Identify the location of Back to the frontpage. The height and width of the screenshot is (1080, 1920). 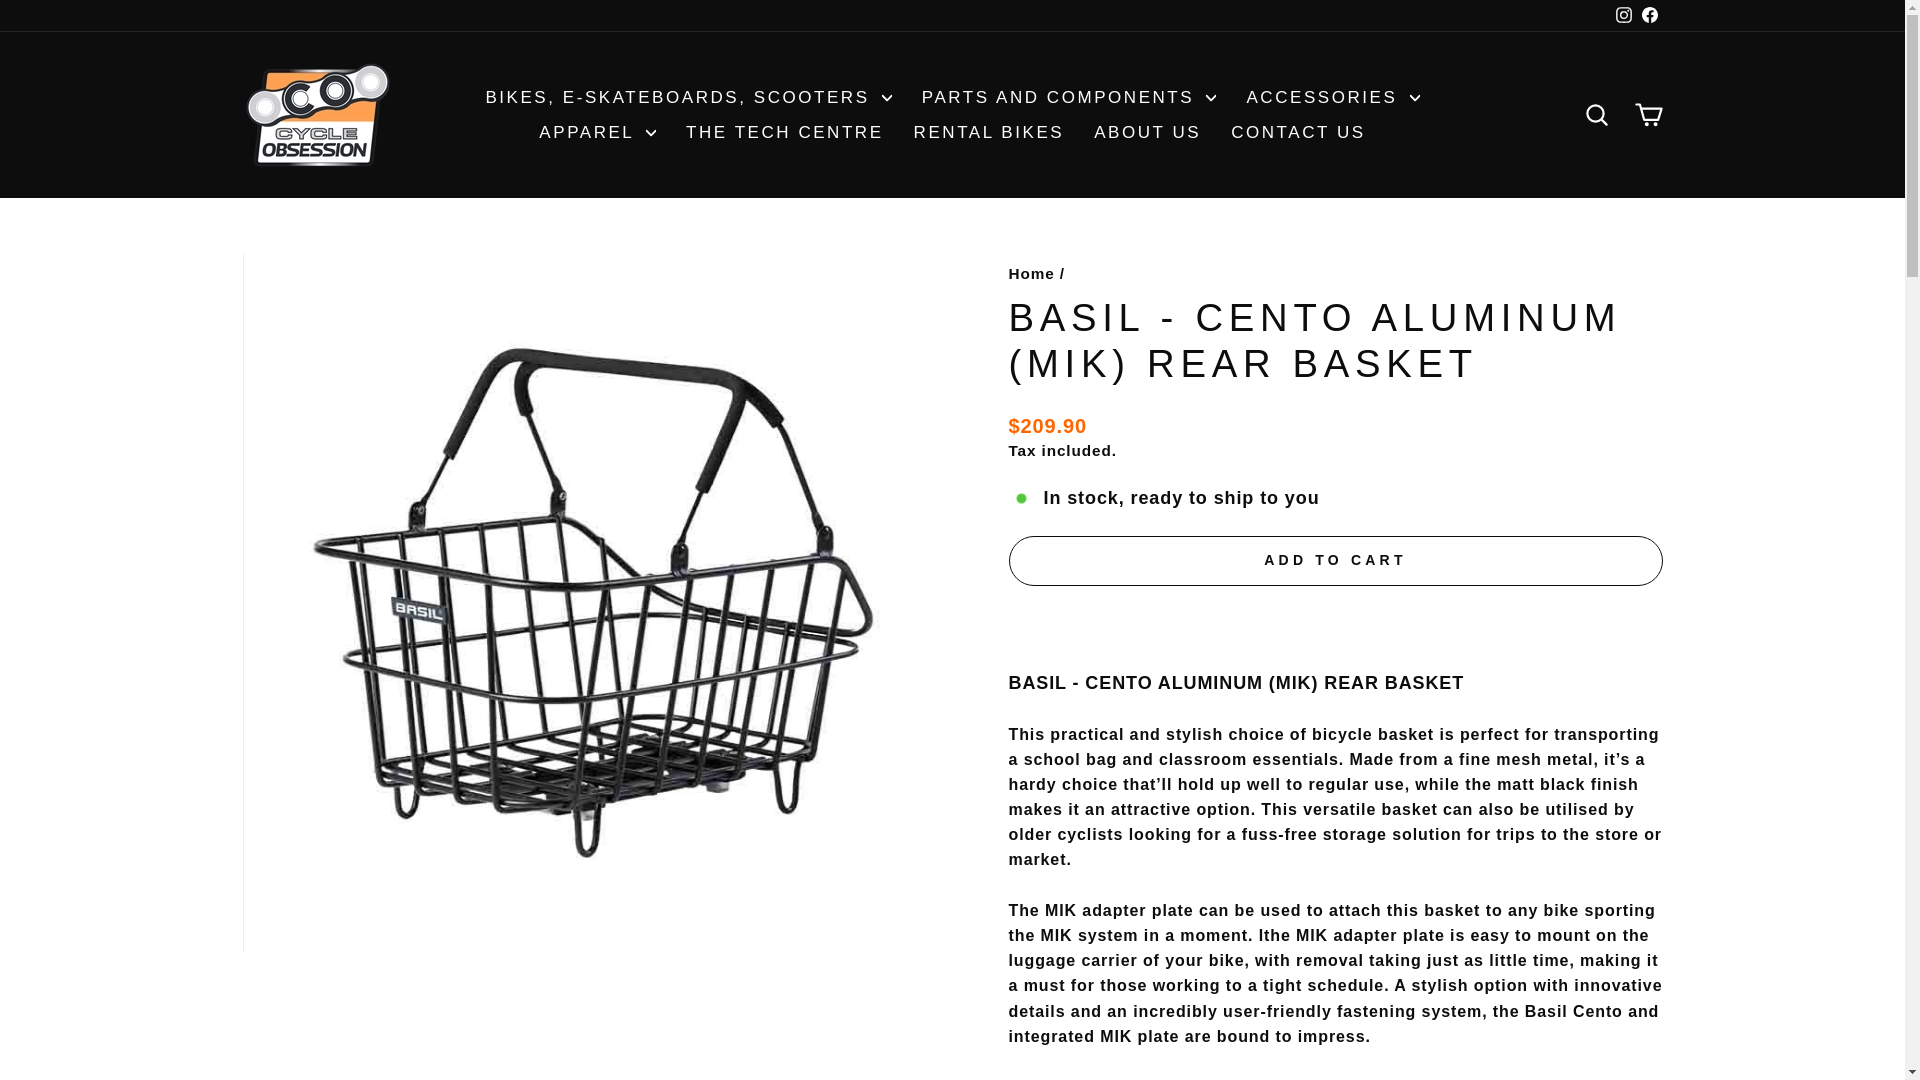
(1031, 272).